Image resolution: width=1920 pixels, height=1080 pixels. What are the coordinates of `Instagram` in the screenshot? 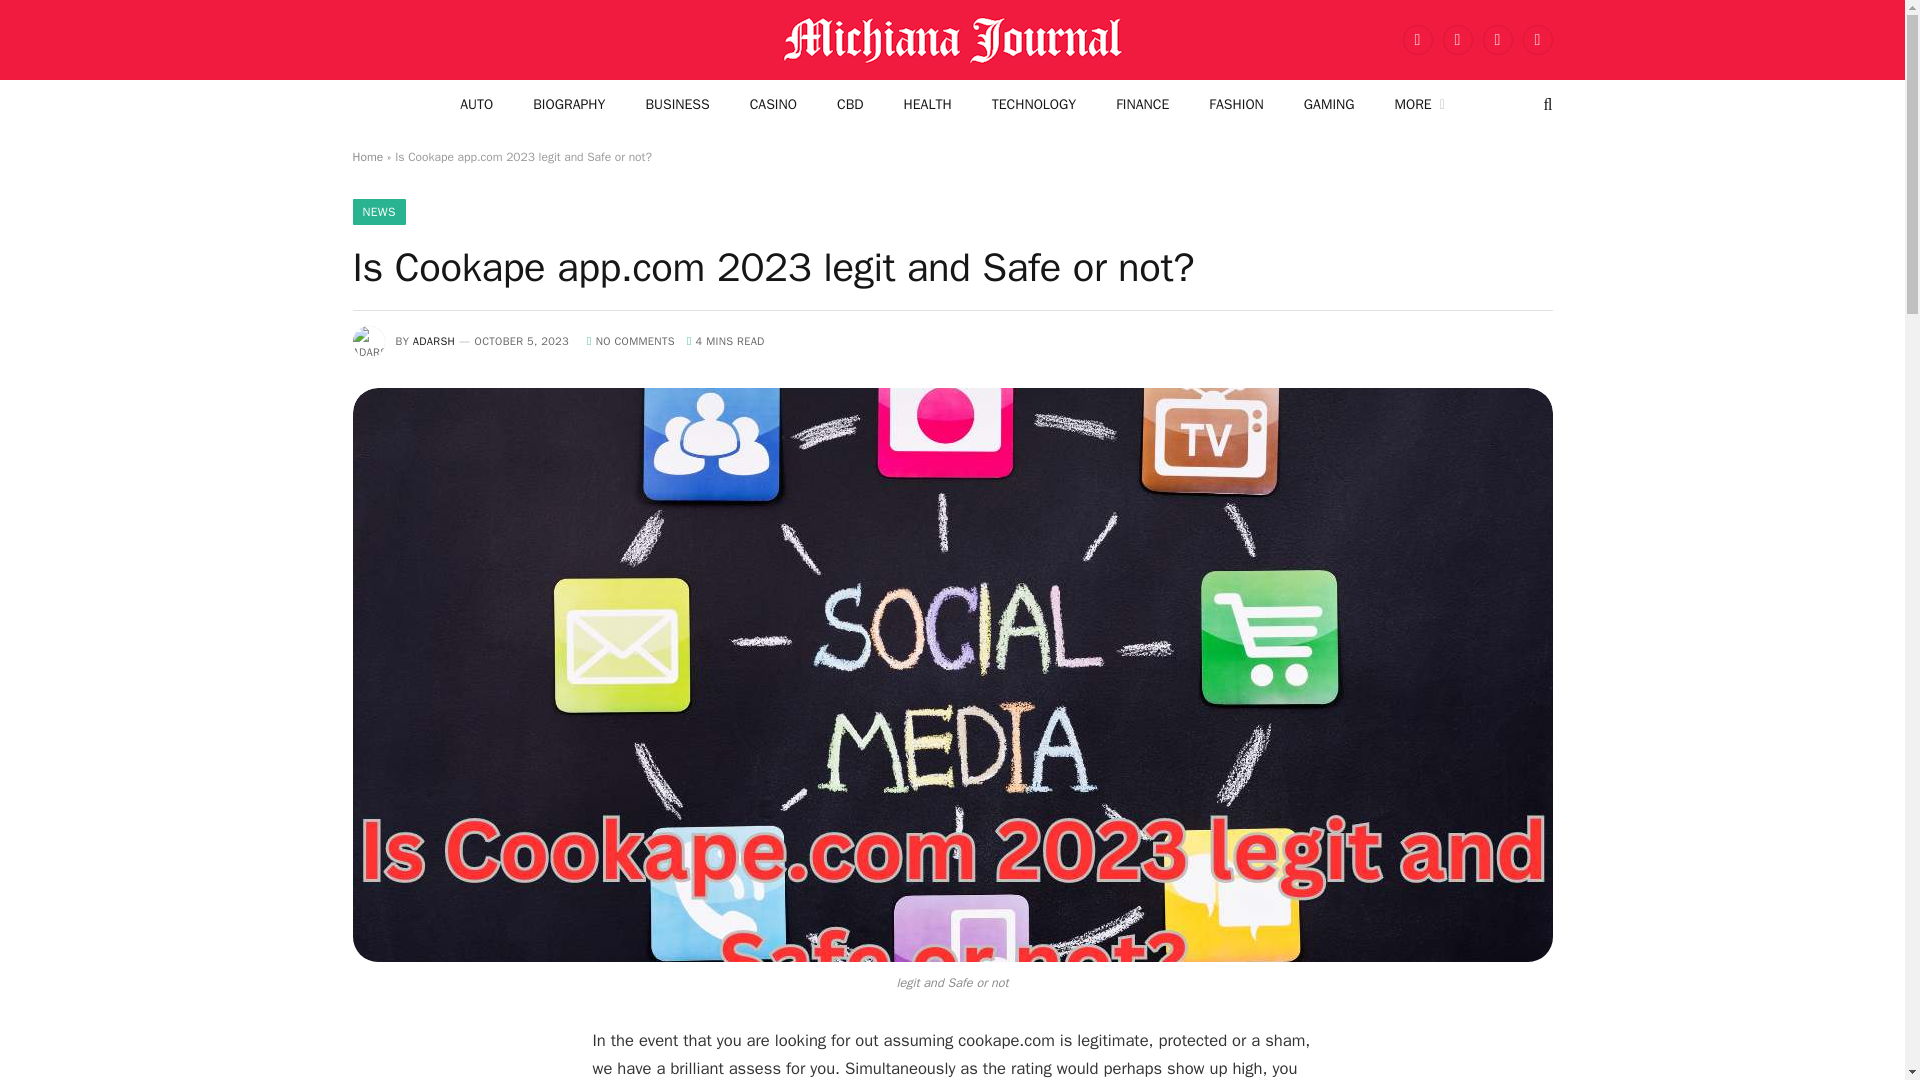 It's located at (1497, 40).